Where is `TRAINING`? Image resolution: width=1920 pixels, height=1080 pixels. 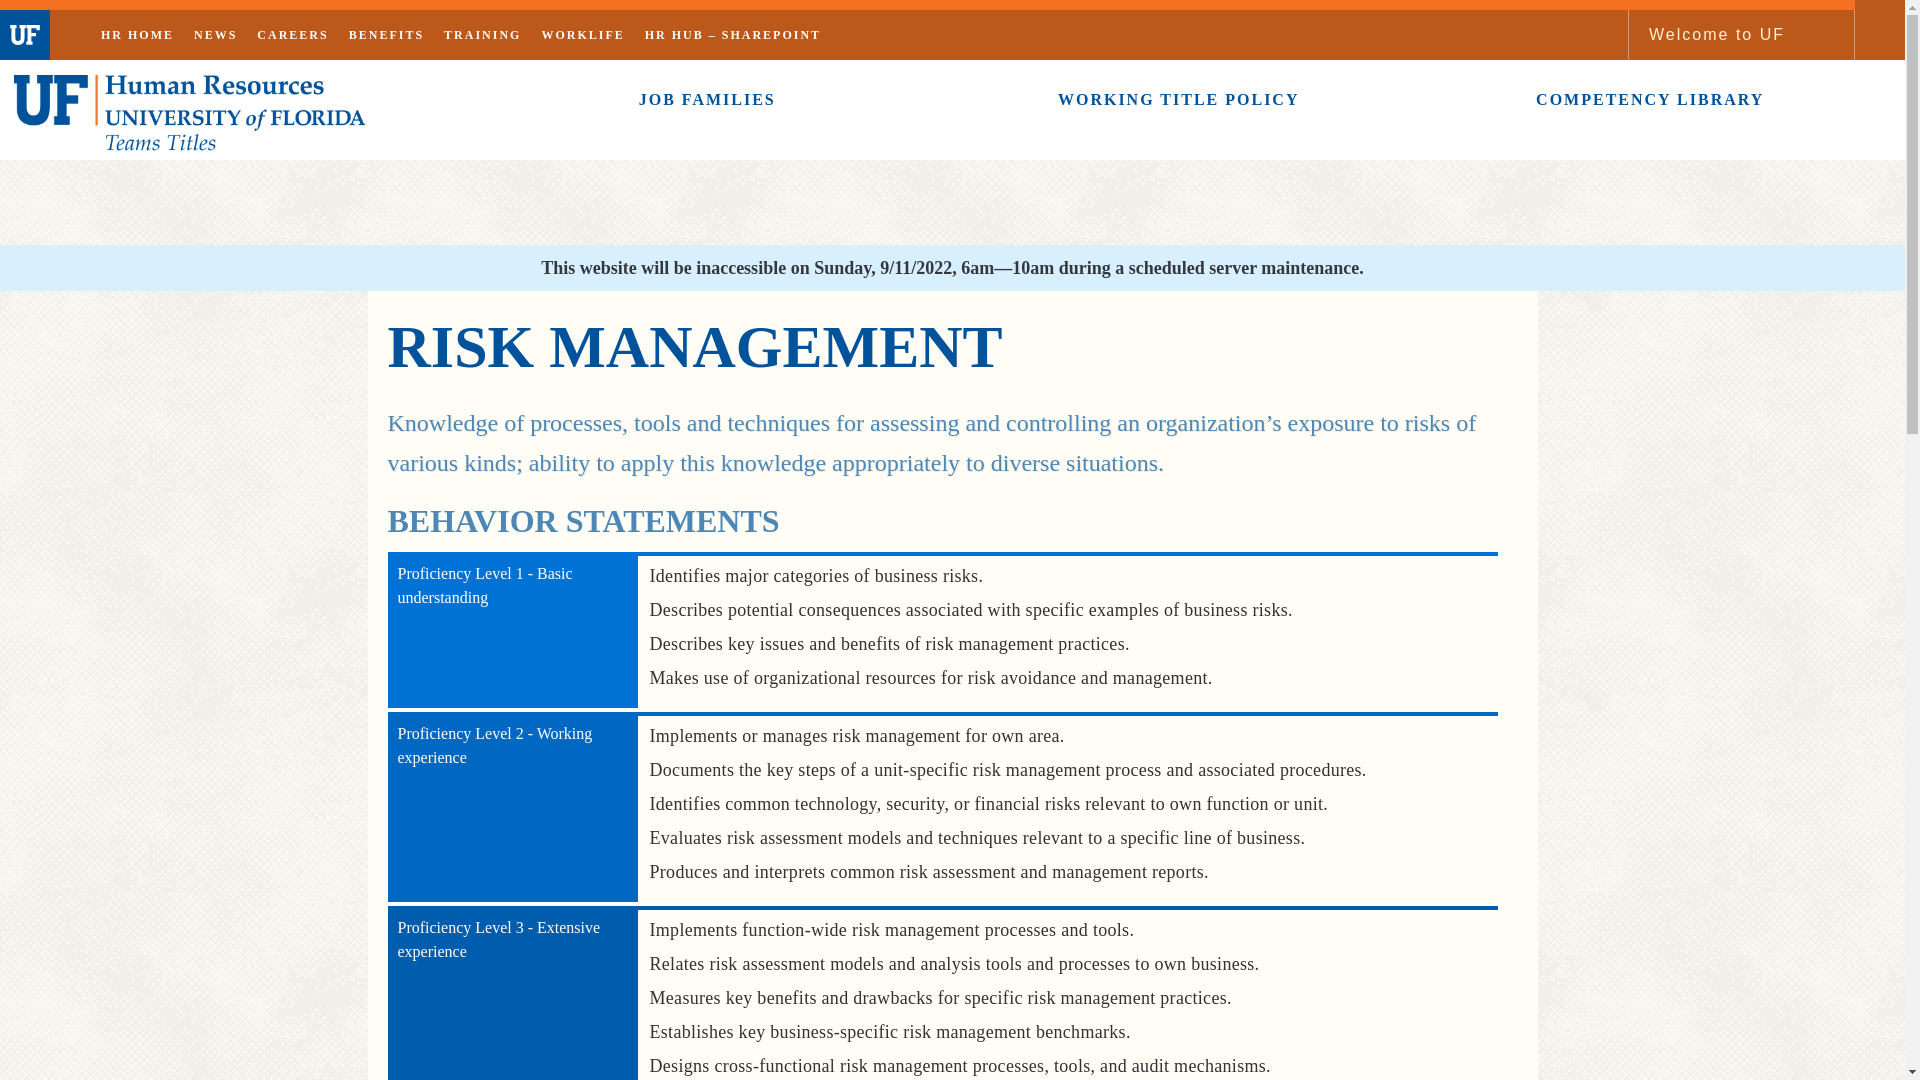 TRAINING is located at coordinates (482, 34).